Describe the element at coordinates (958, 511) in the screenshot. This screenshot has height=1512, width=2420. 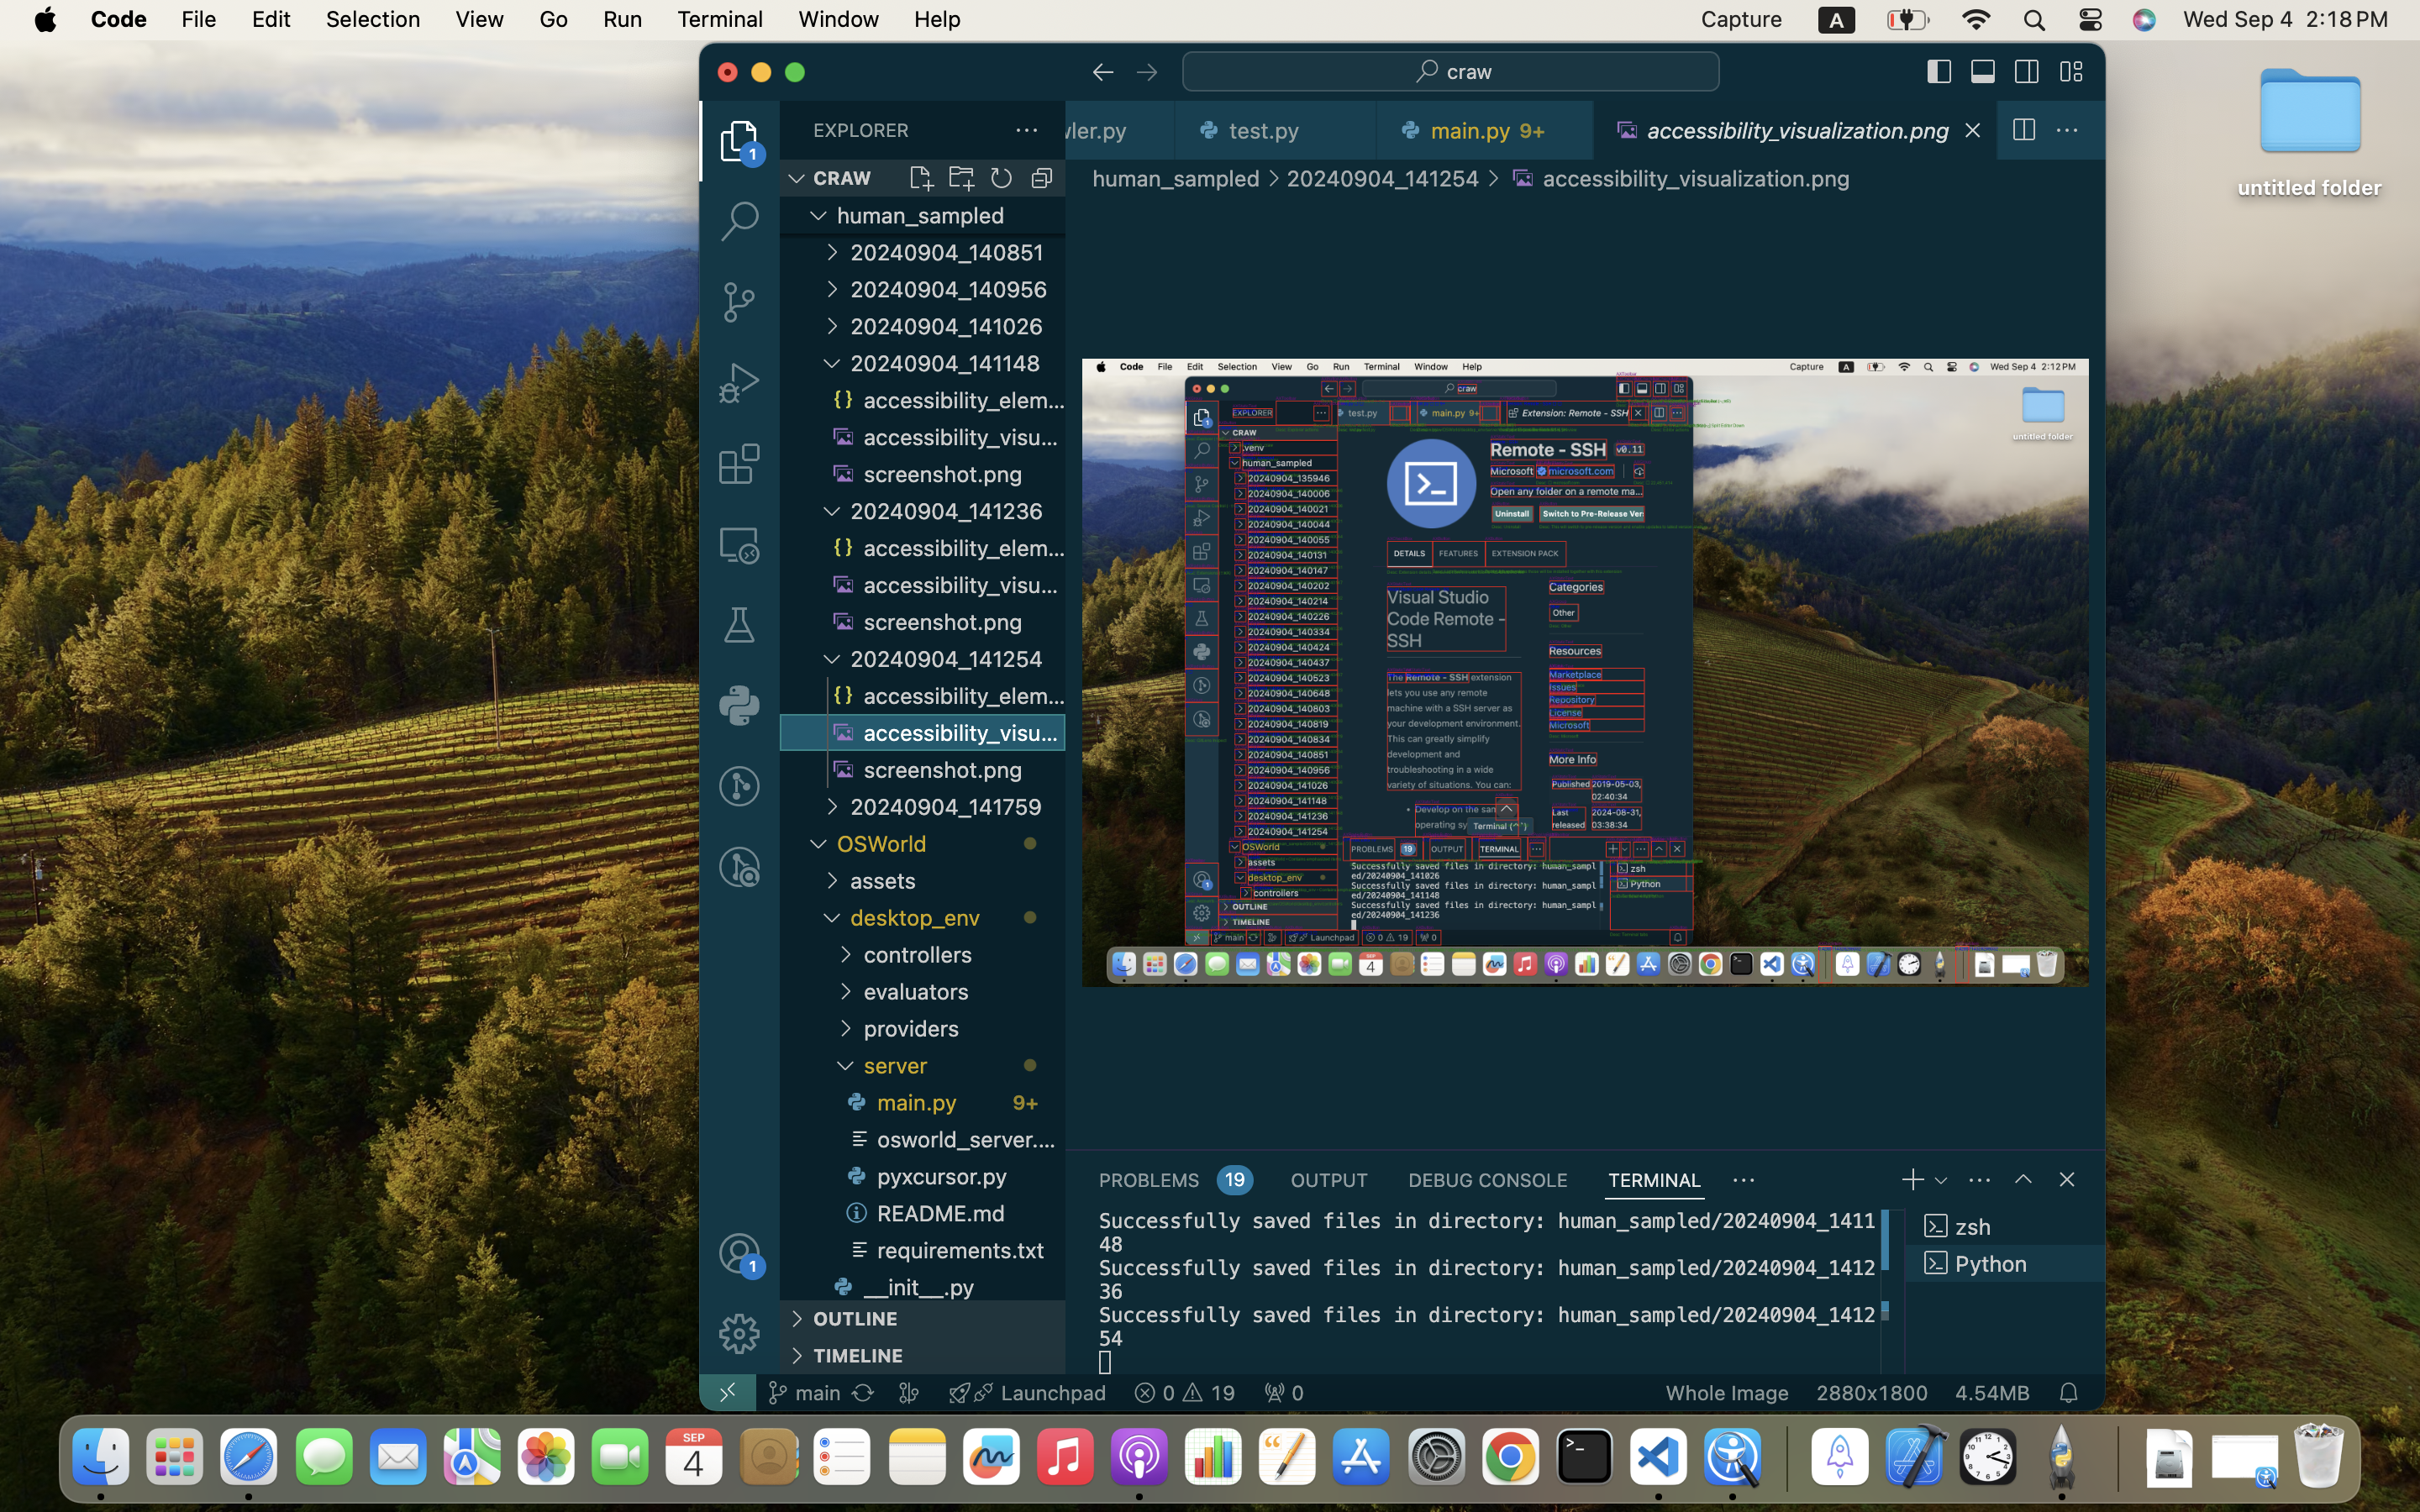
I see `20240904_141236` at that location.